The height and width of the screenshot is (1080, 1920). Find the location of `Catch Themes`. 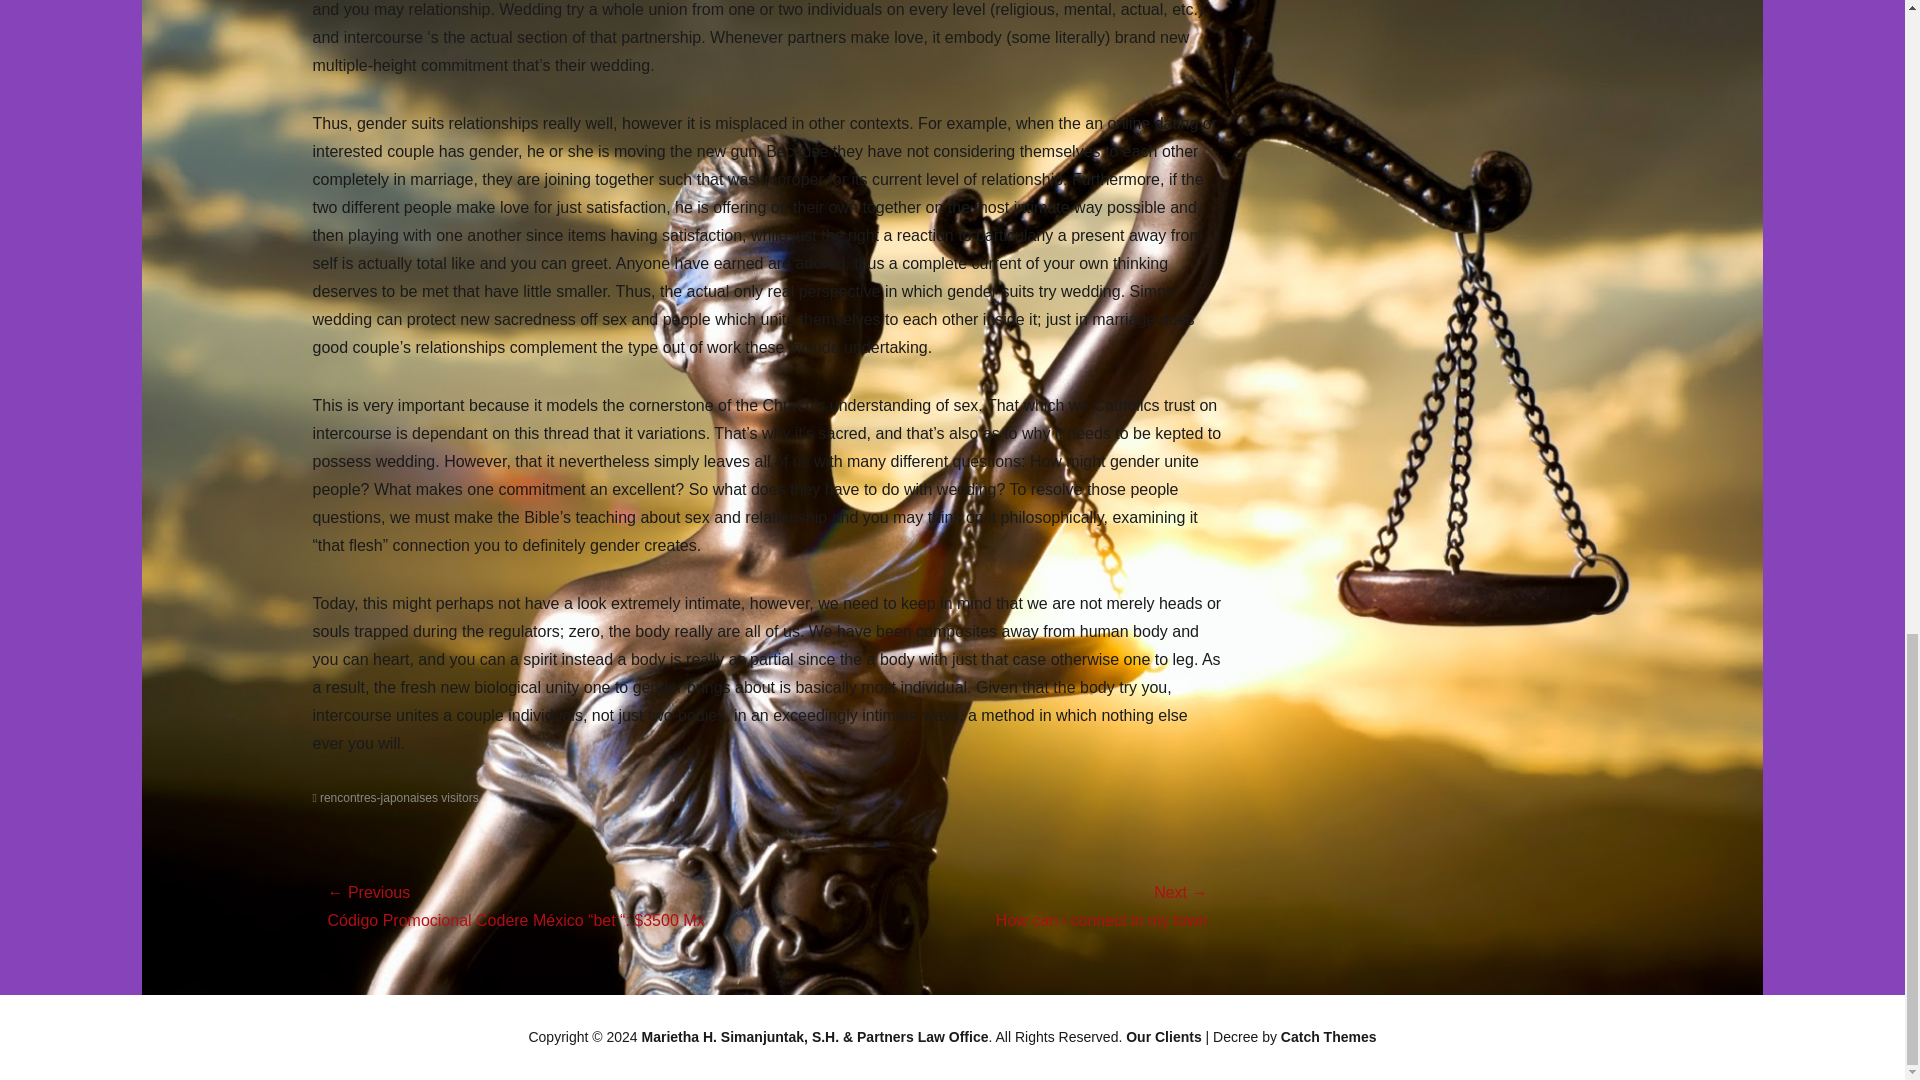

Catch Themes is located at coordinates (1328, 1037).